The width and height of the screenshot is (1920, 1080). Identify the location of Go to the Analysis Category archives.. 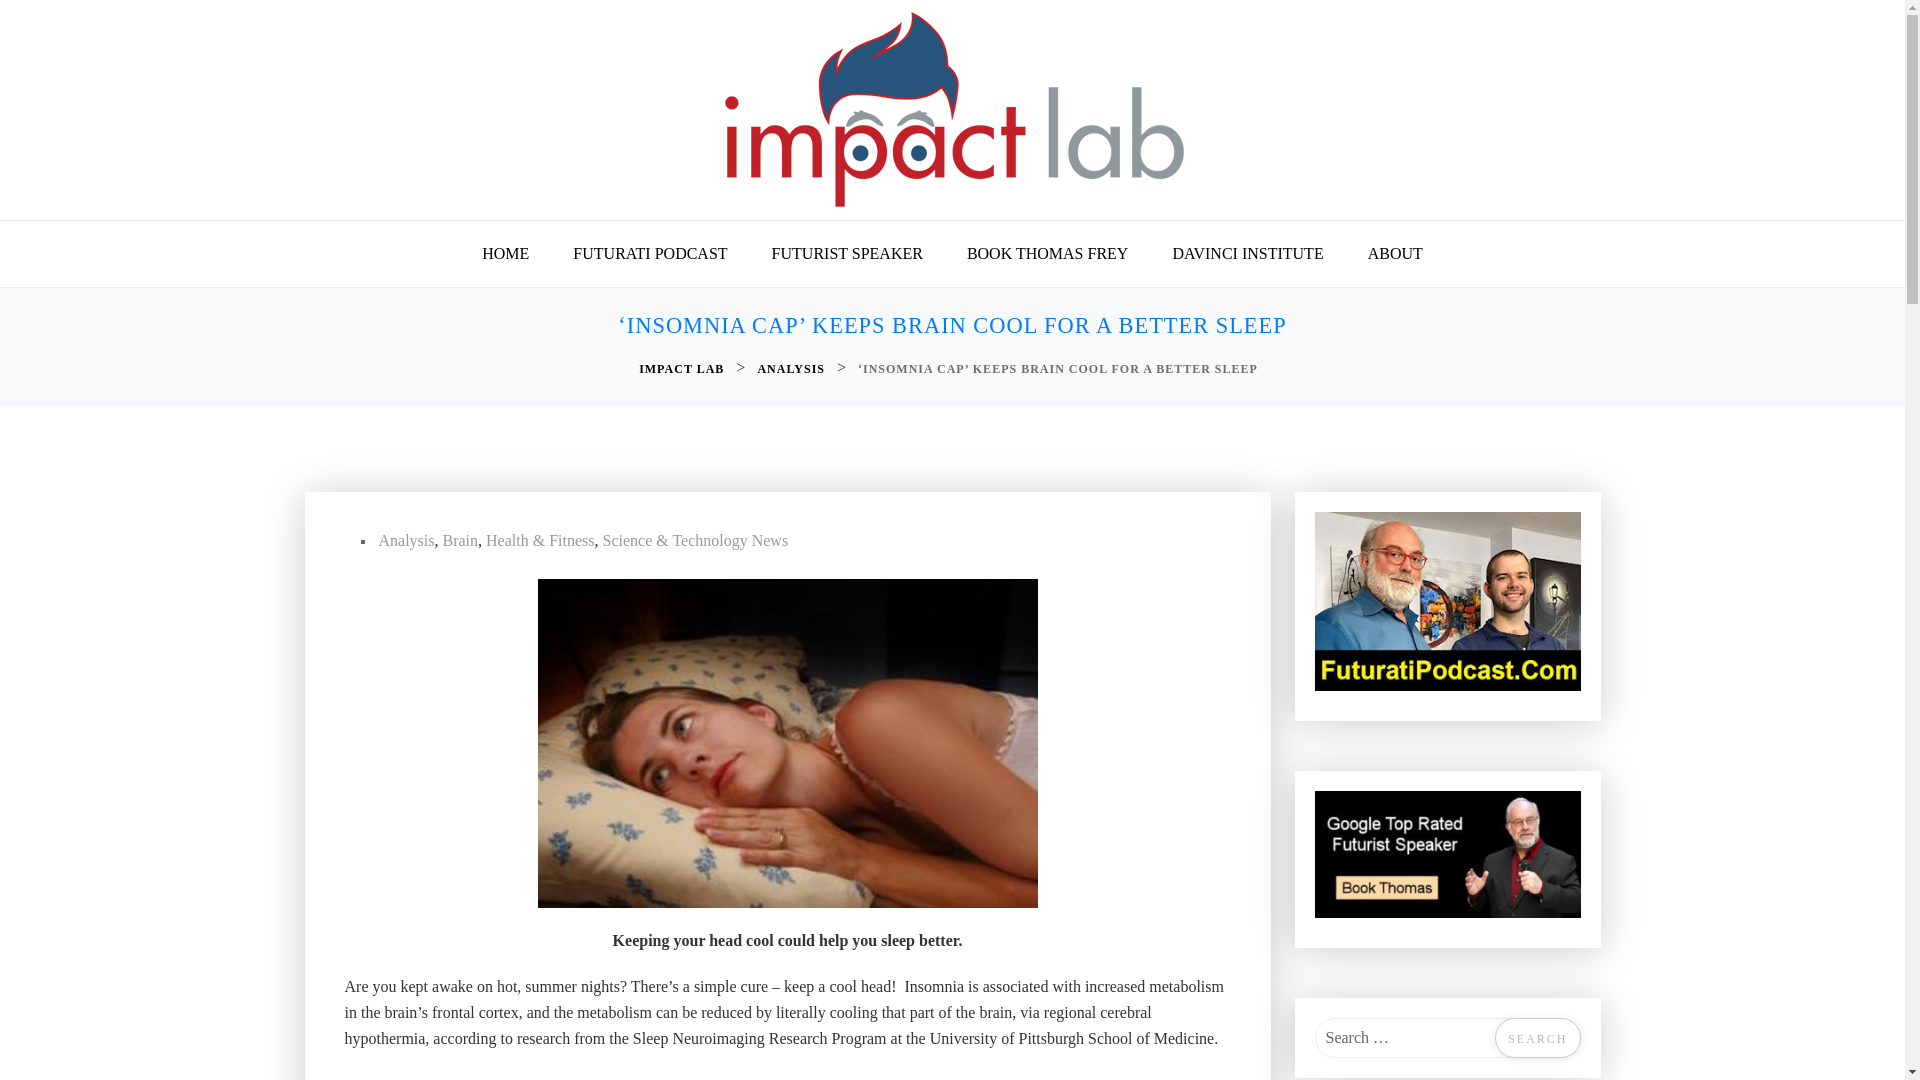
(792, 369).